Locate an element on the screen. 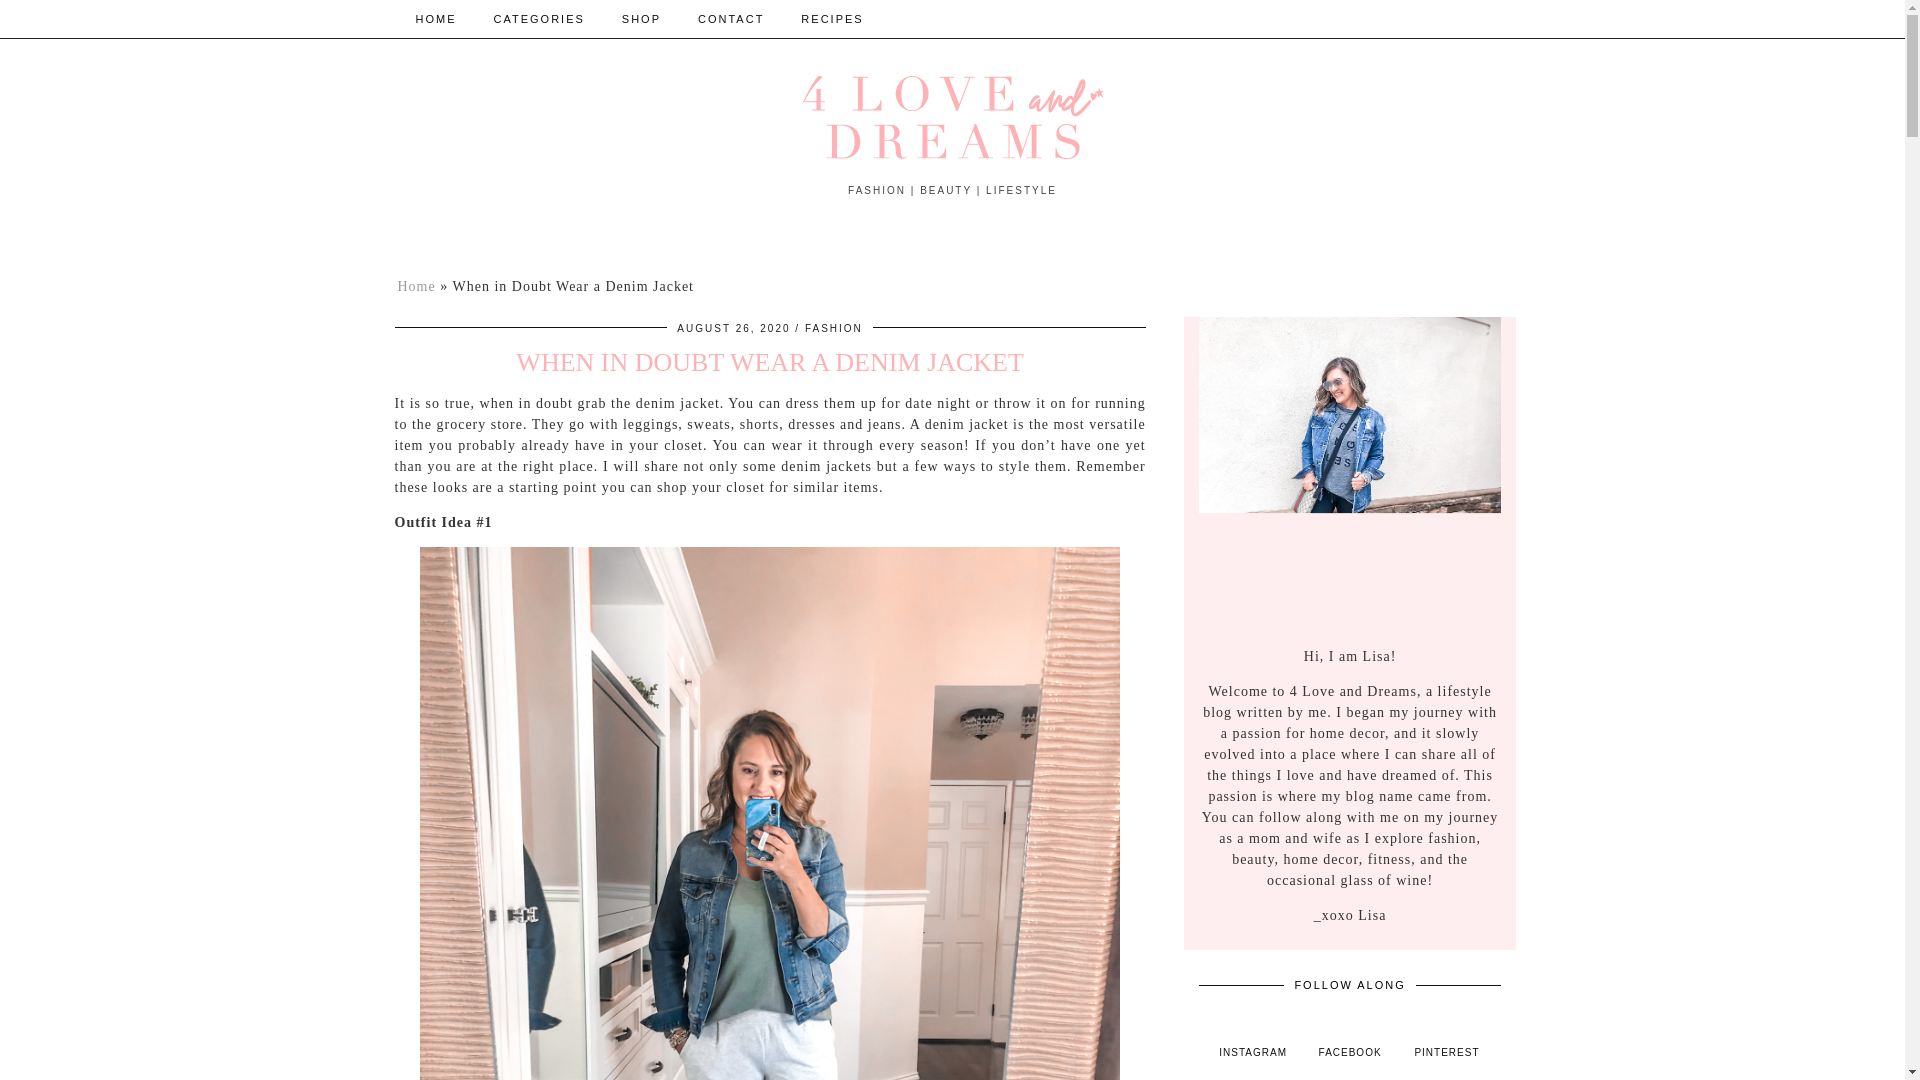 The image size is (1920, 1080). FASHION is located at coordinates (833, 328).